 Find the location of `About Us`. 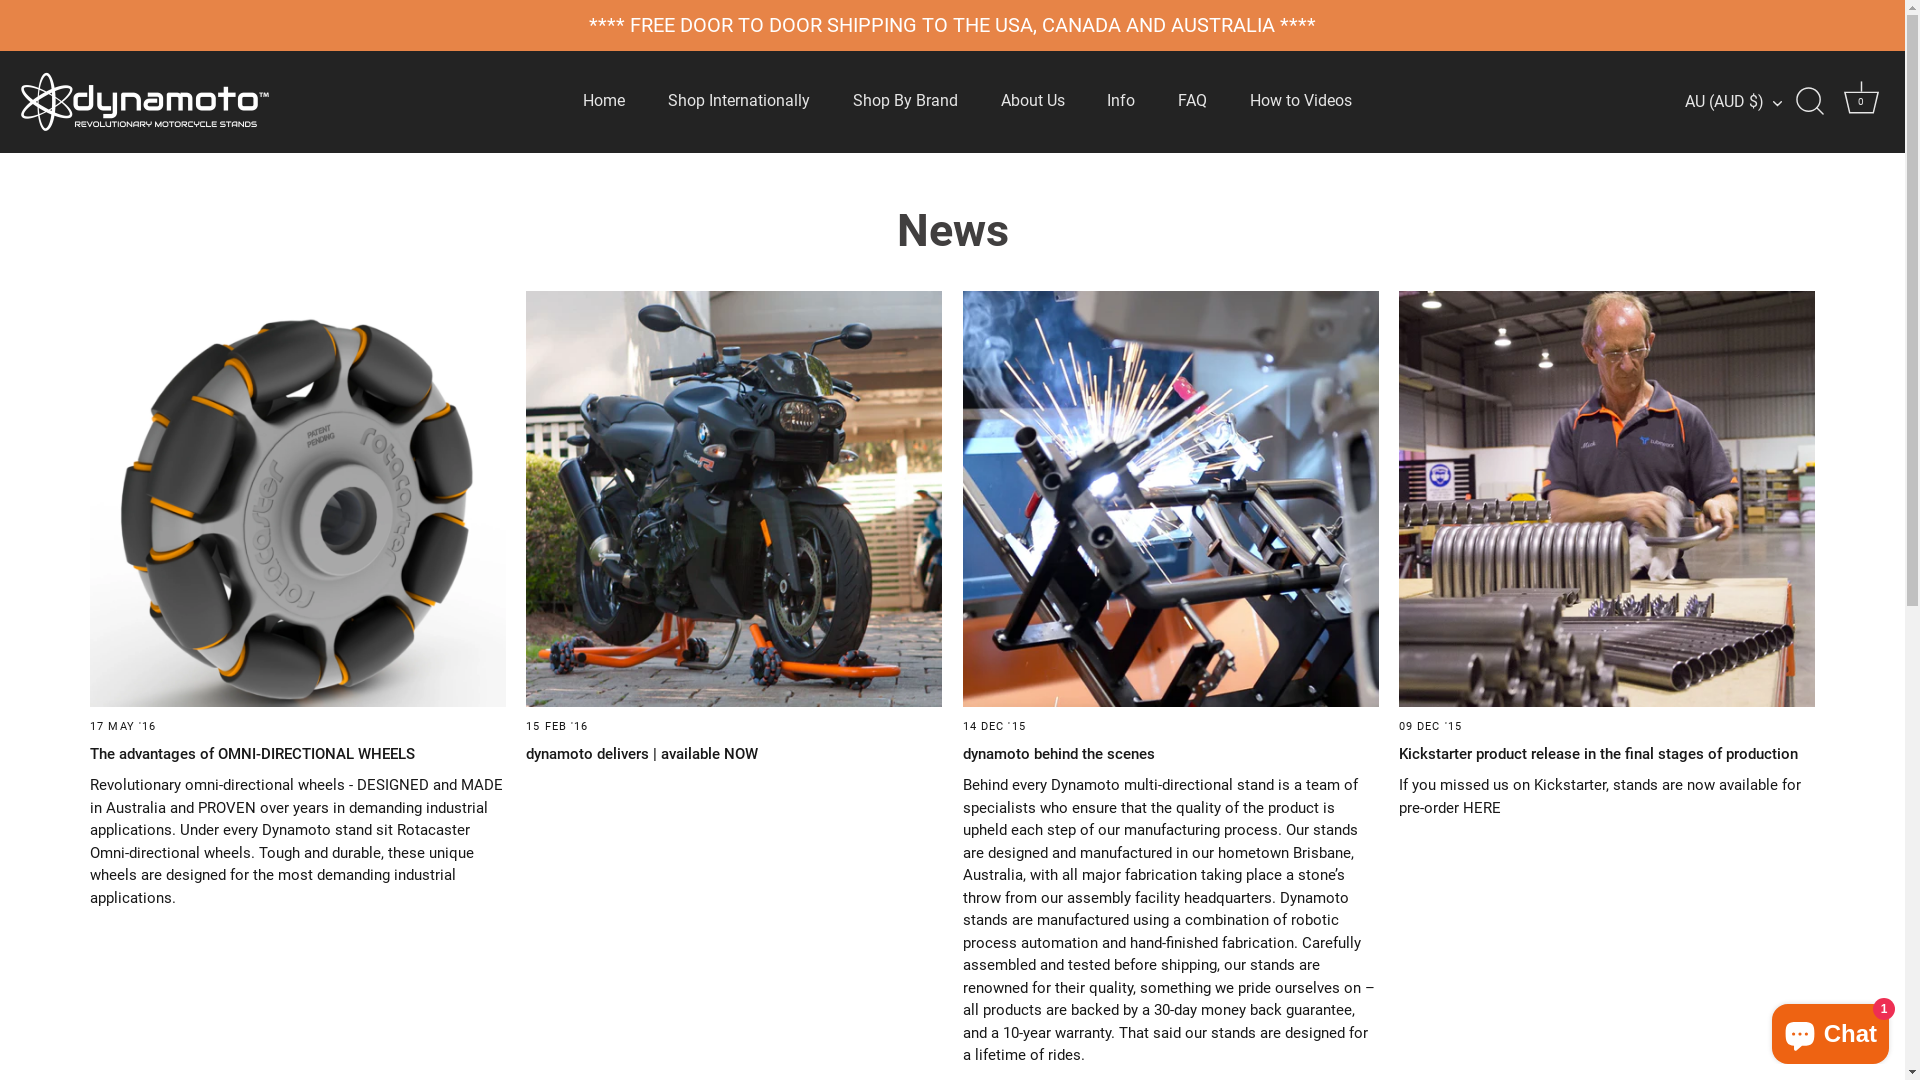

About Us is located at coordinates (1032, 102).